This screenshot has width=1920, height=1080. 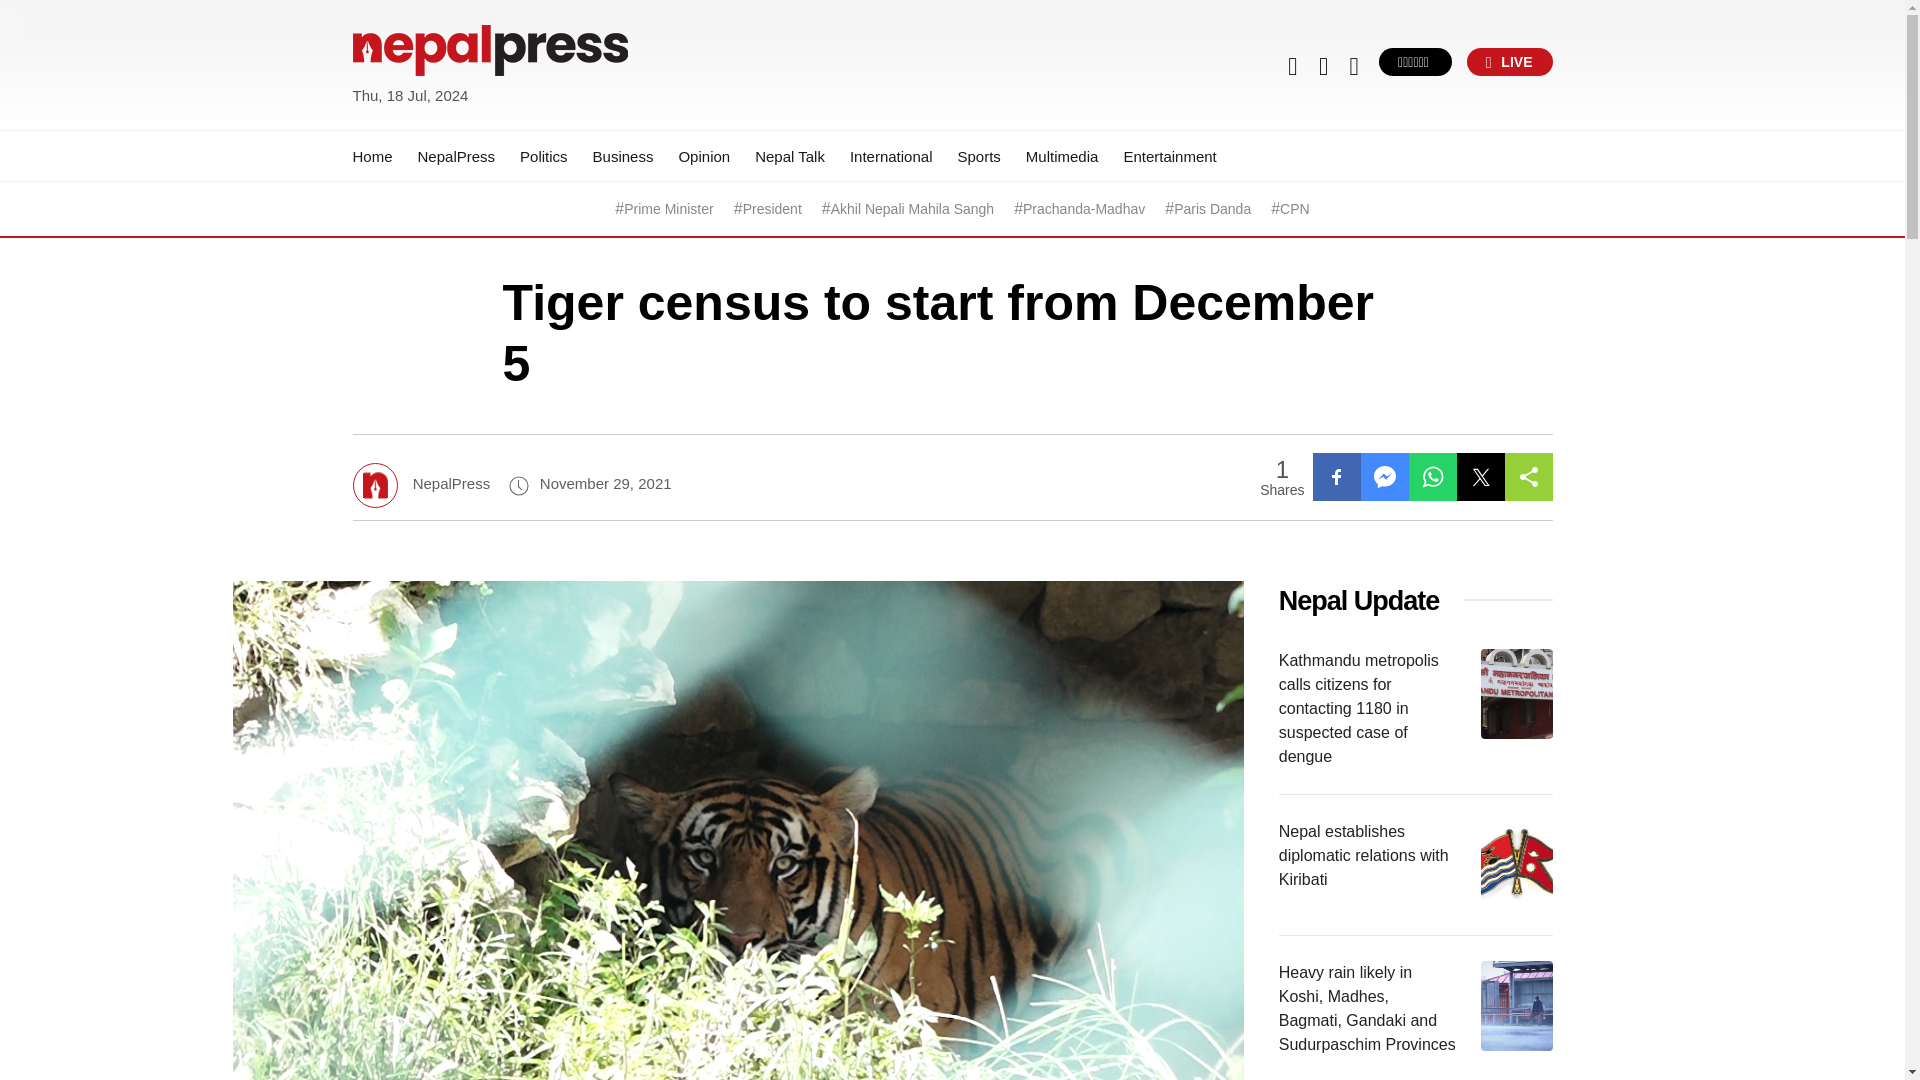 What do you see at coordinates (1294, 209) in the screenshot?
I see `CPN` at bounding box center [1294, 209].